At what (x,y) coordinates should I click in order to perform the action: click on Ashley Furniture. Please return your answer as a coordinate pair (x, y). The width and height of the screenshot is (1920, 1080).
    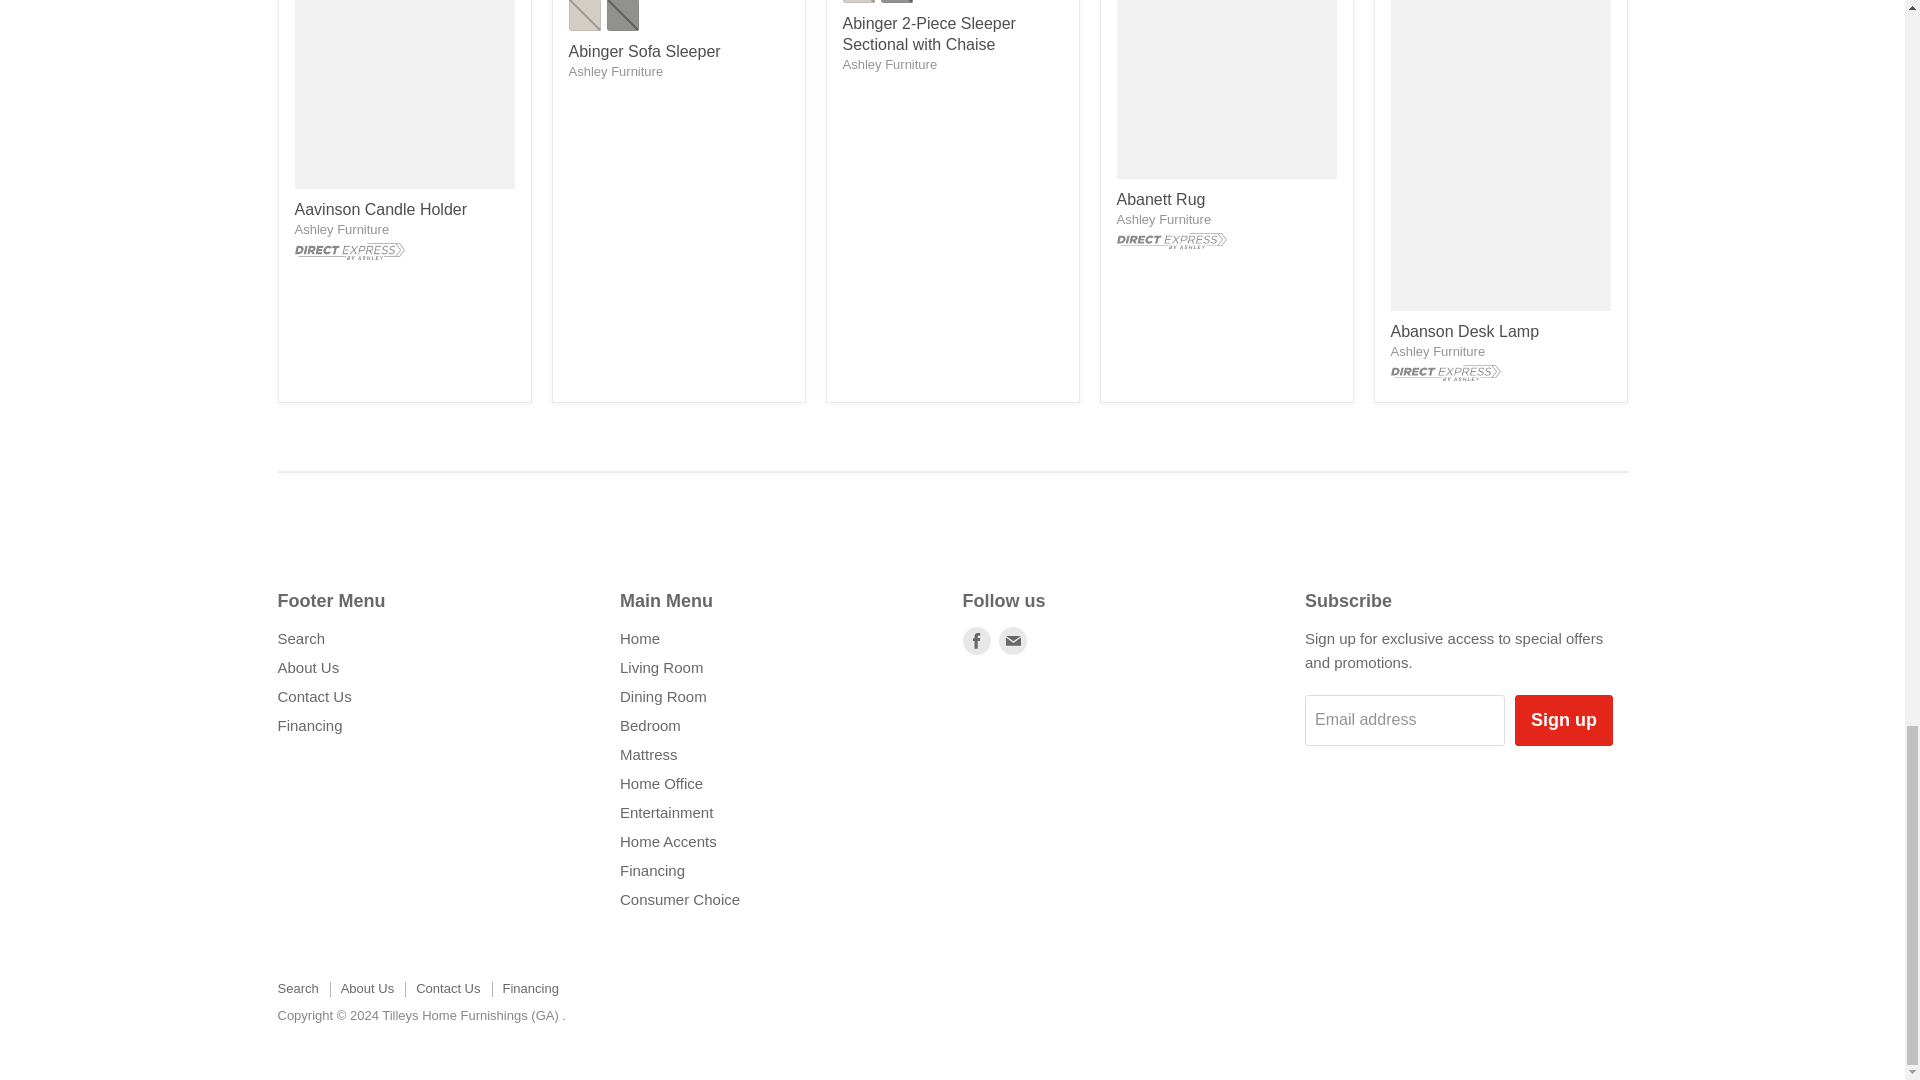
    Looking at the image, I should click on (1163, 218).